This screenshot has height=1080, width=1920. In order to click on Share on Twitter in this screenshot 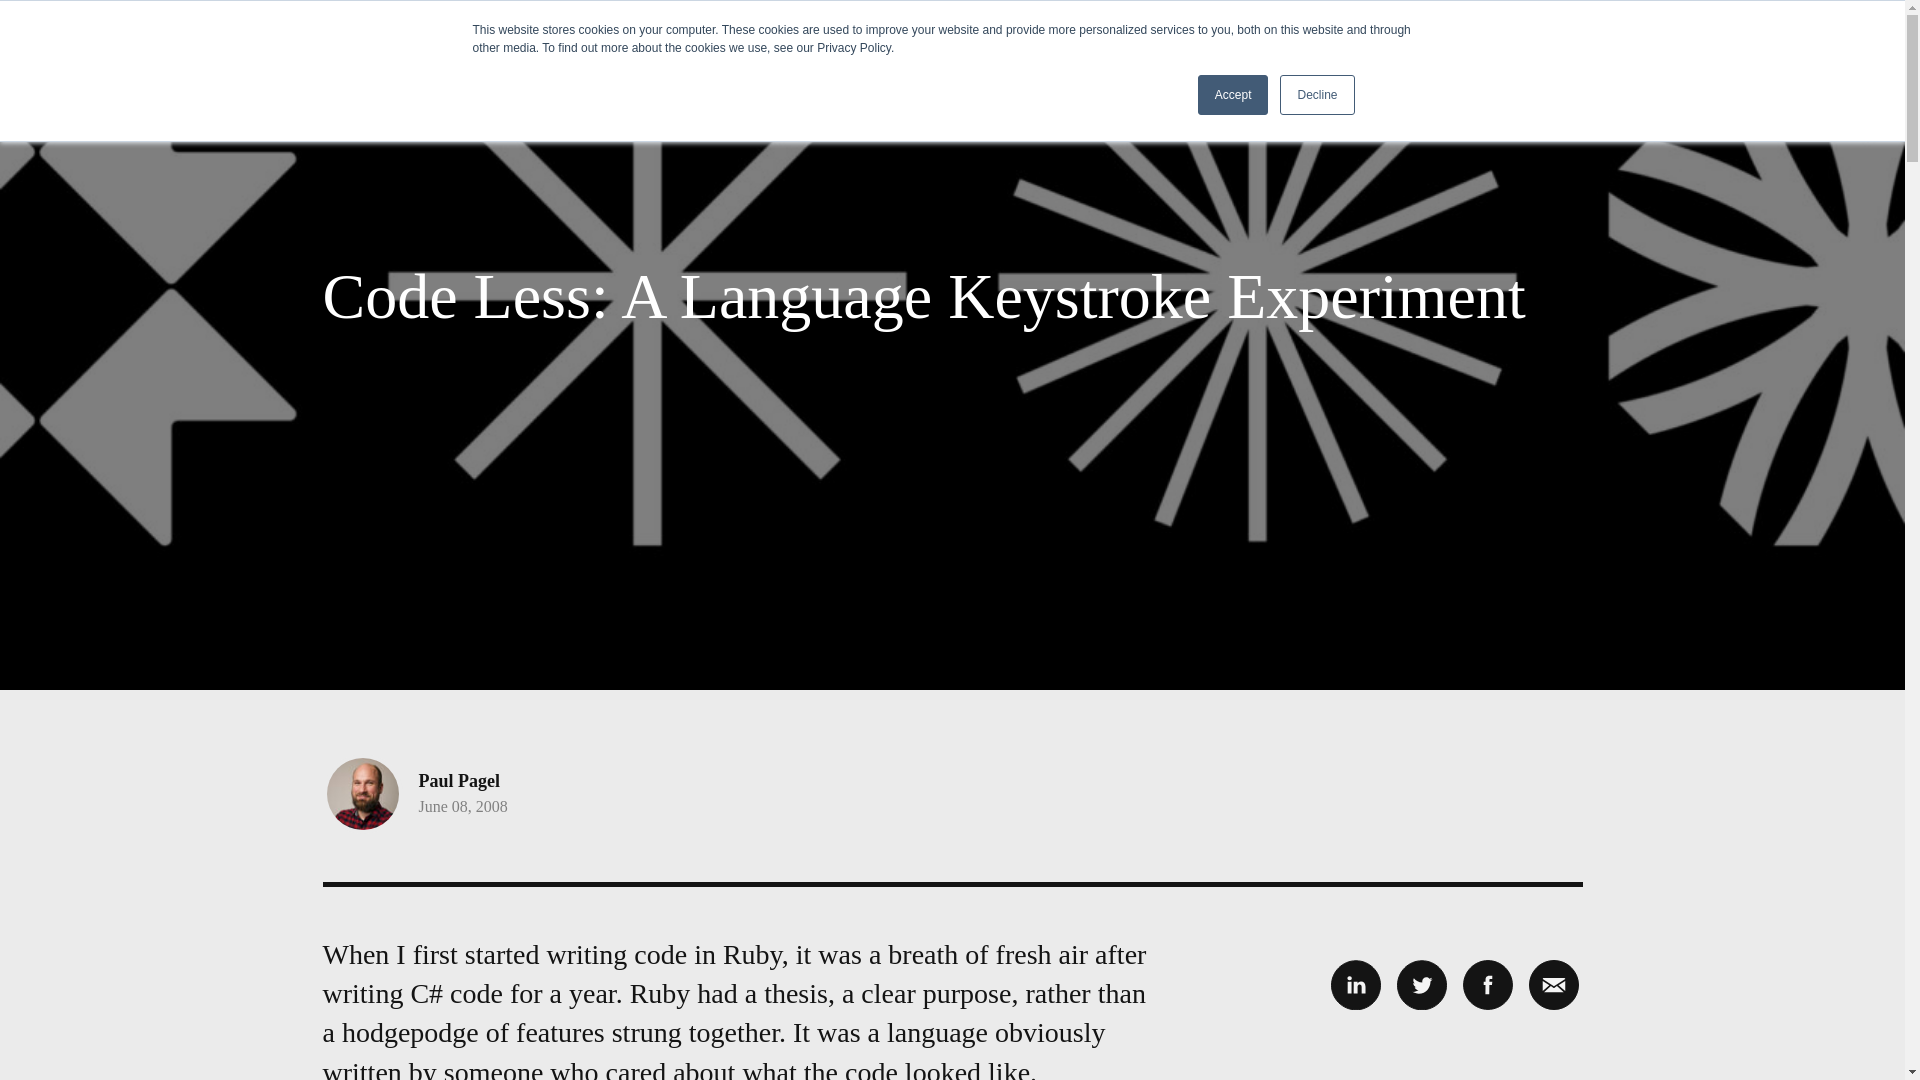, I will do `click(1420, 984)`.